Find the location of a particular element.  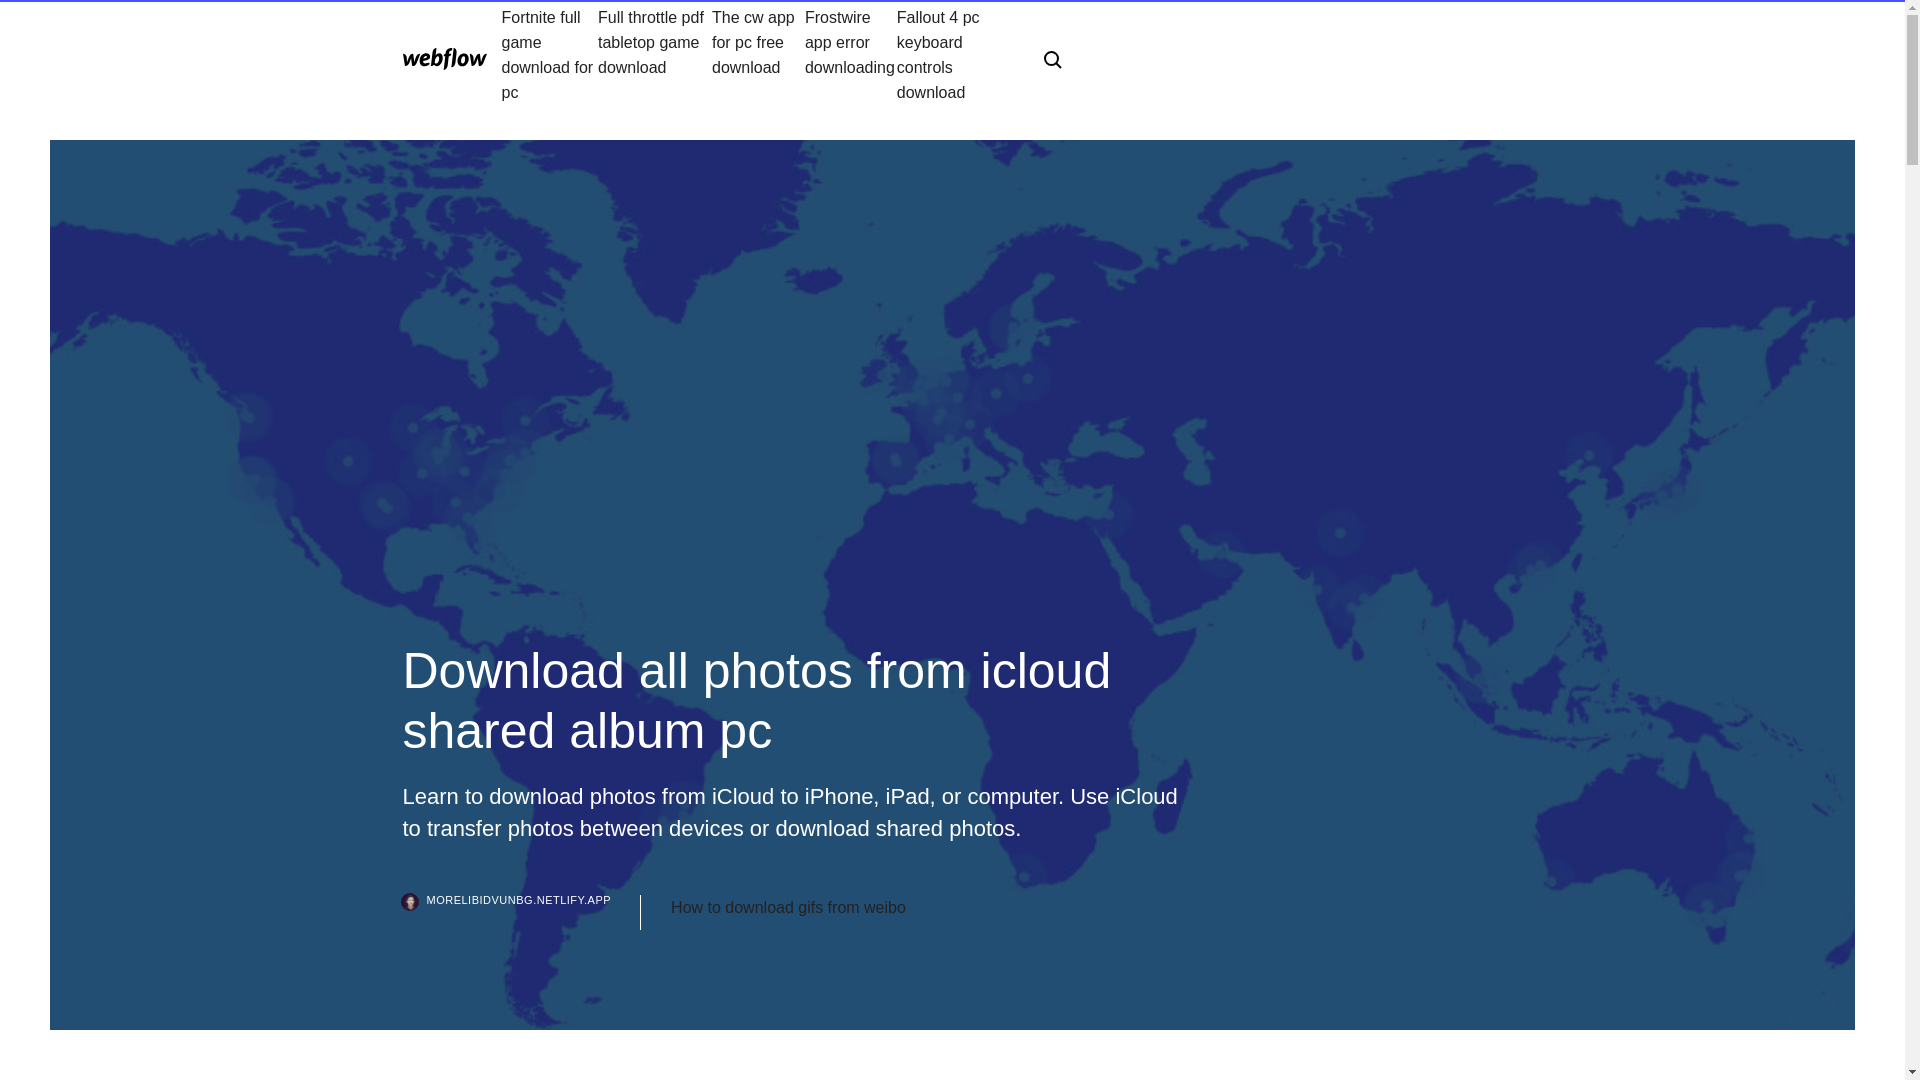

Fallout 4 pc keyboard controls download is located at coordinates (954, 54).